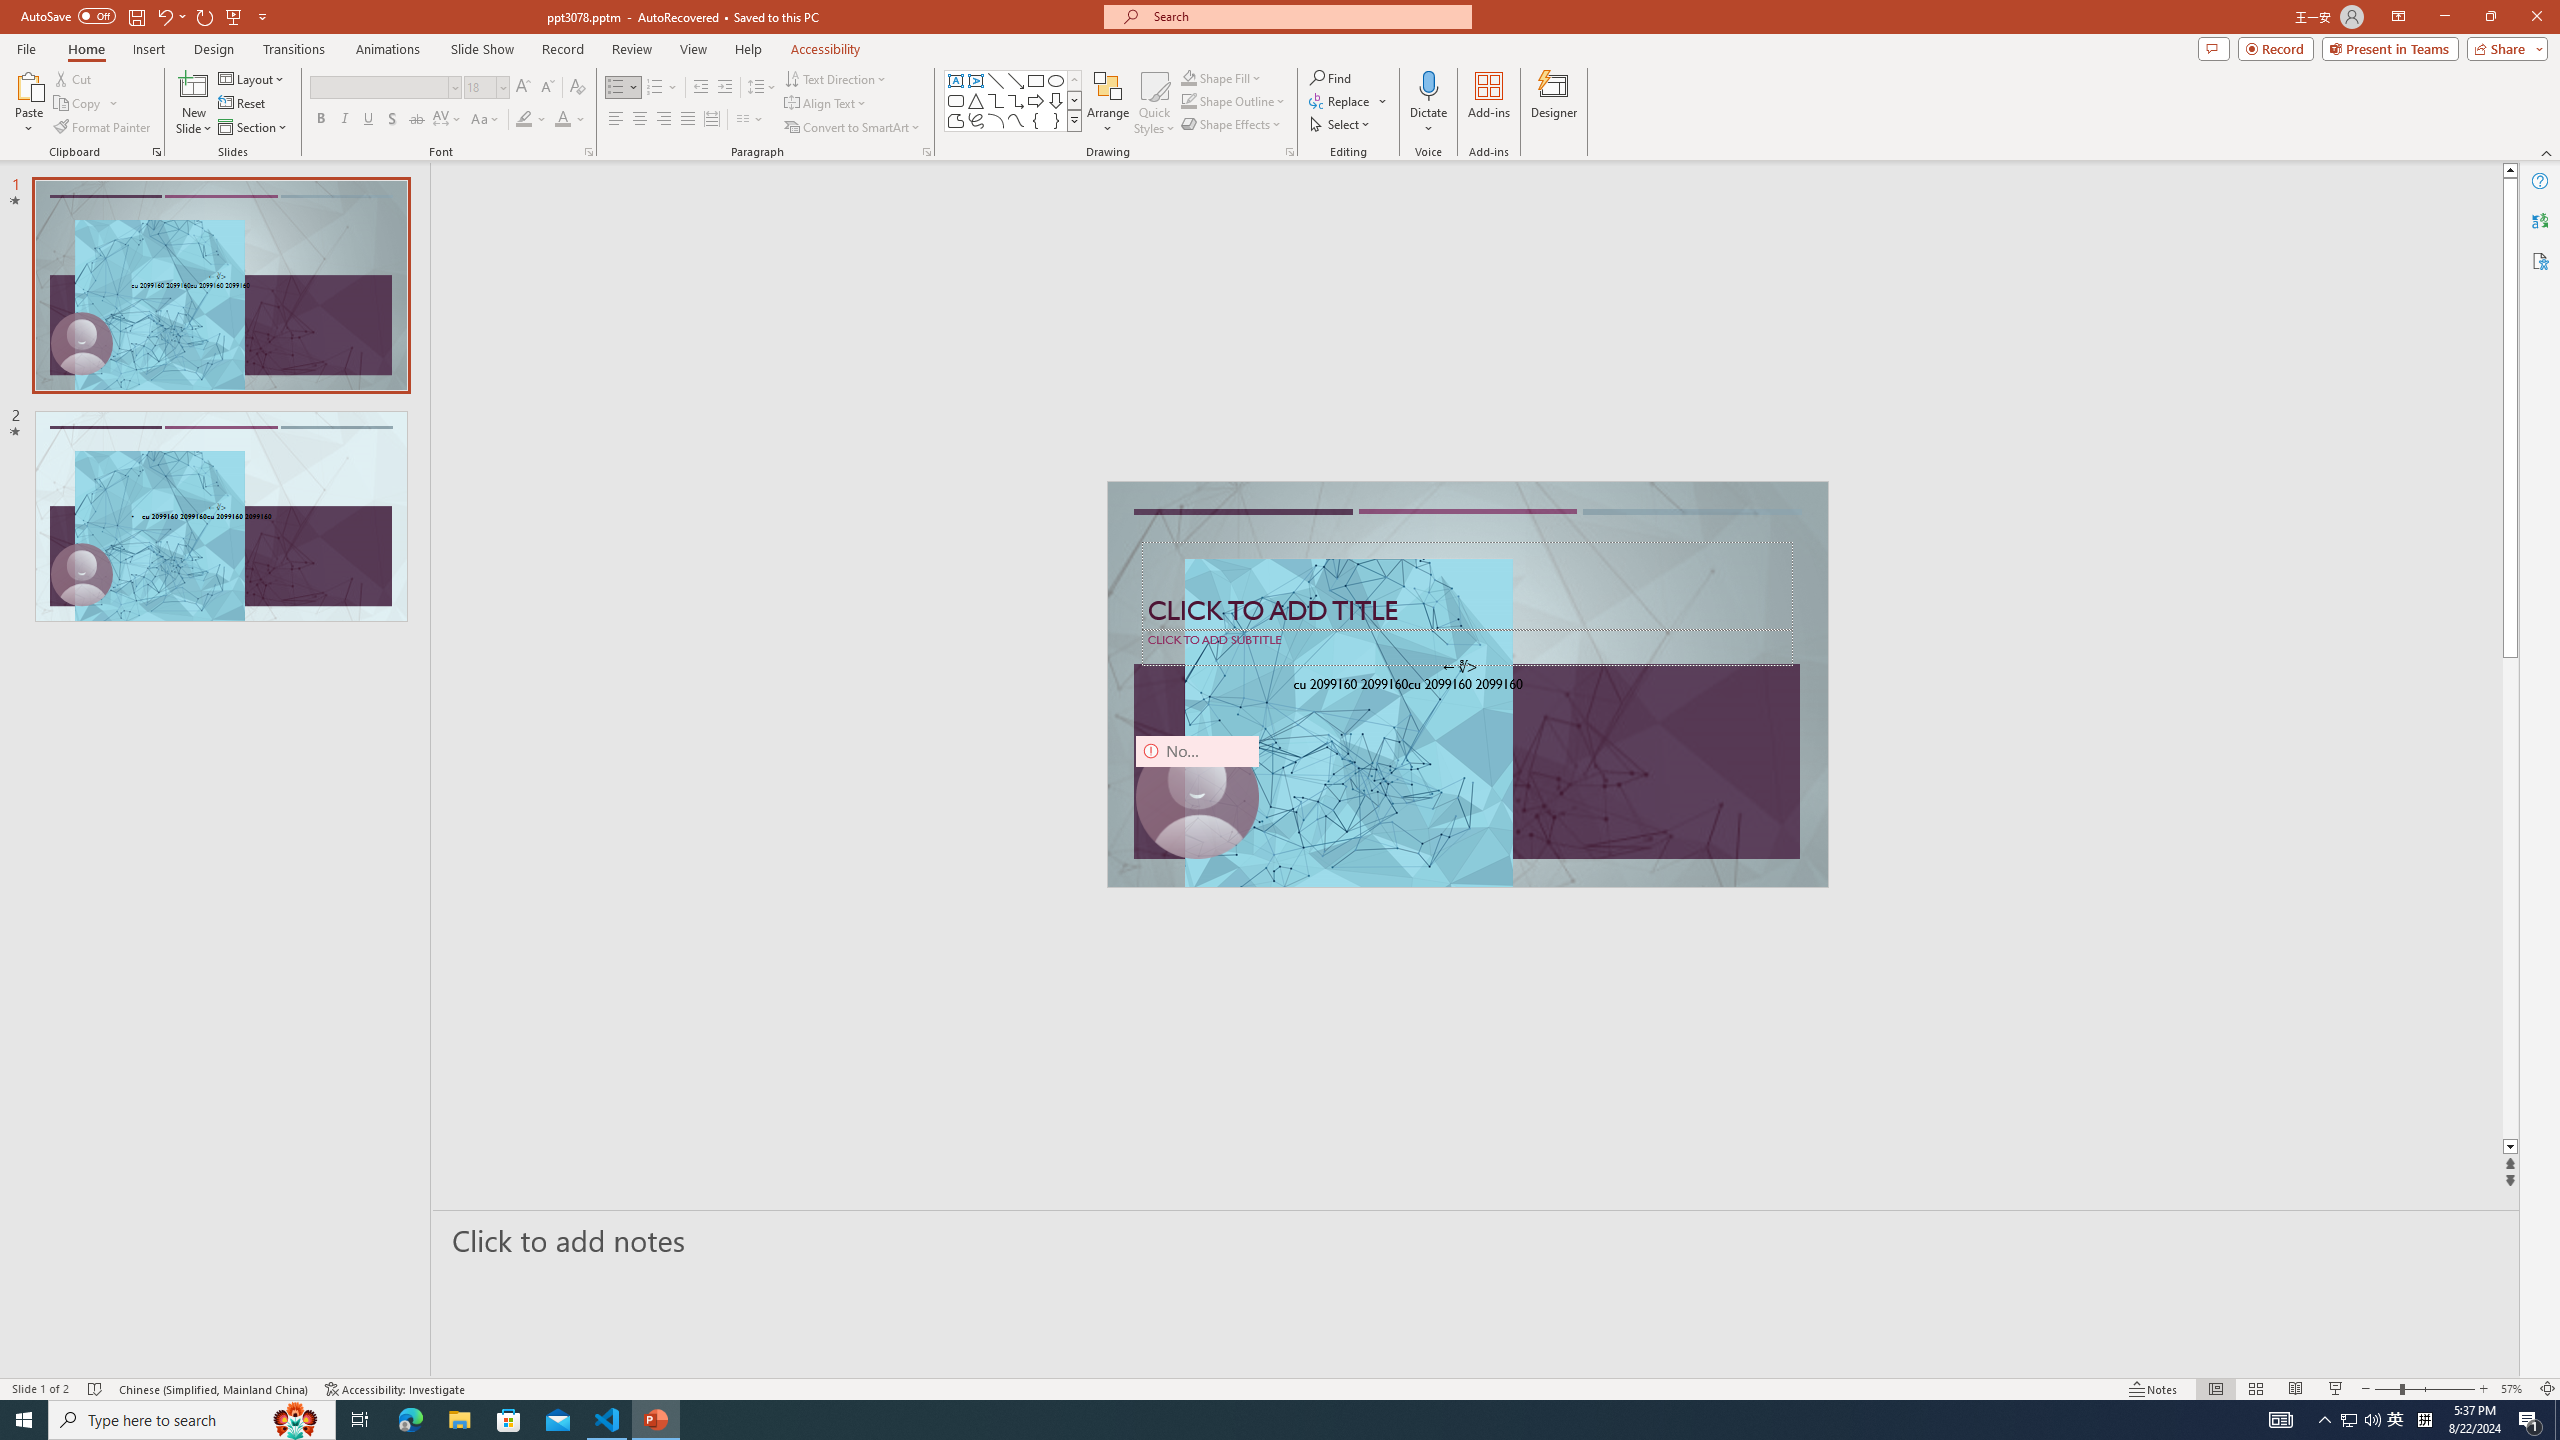  What do you see at coordinates (1074, 100) in the screenshot?
I see `Row Down` at bounding box center [1074, 100].